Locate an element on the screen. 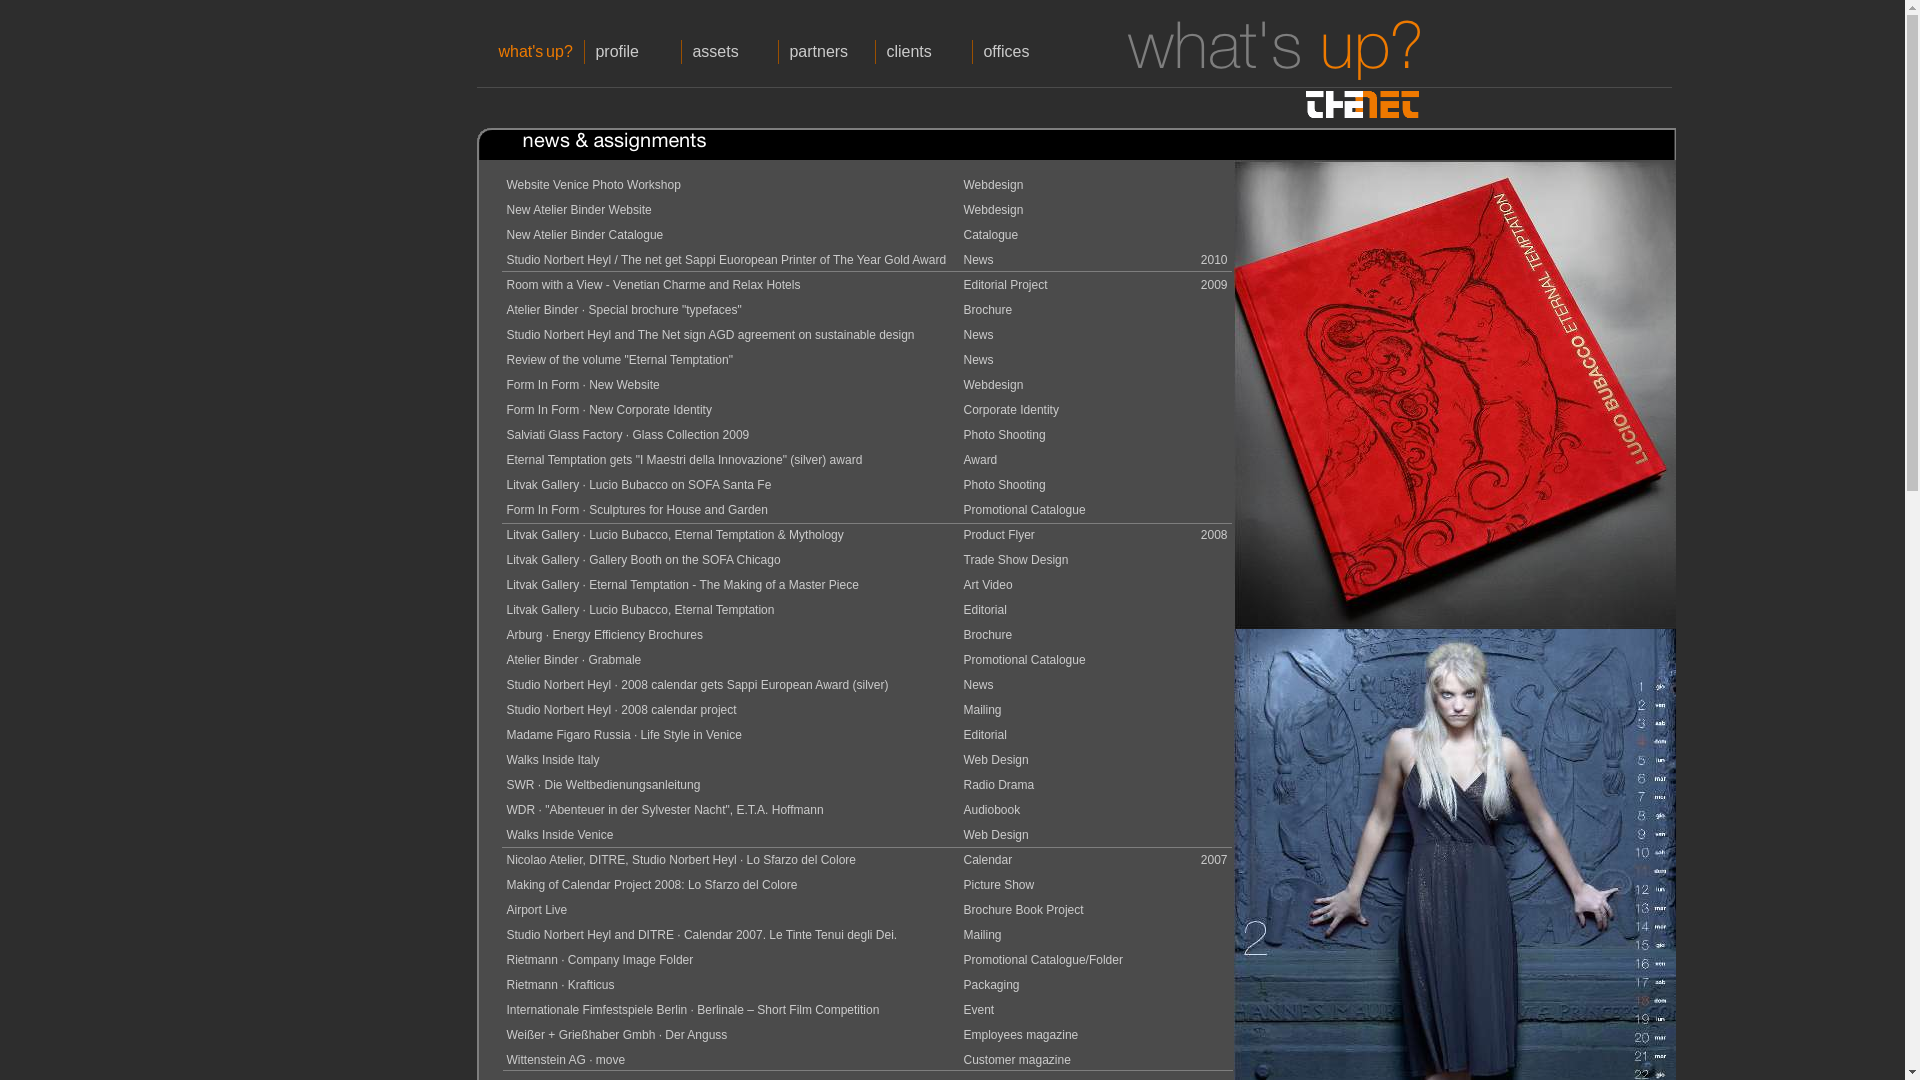 Image resolution: width=1920 pixels, height=1080 pixels. offices is located at coordinates (1020, 52).